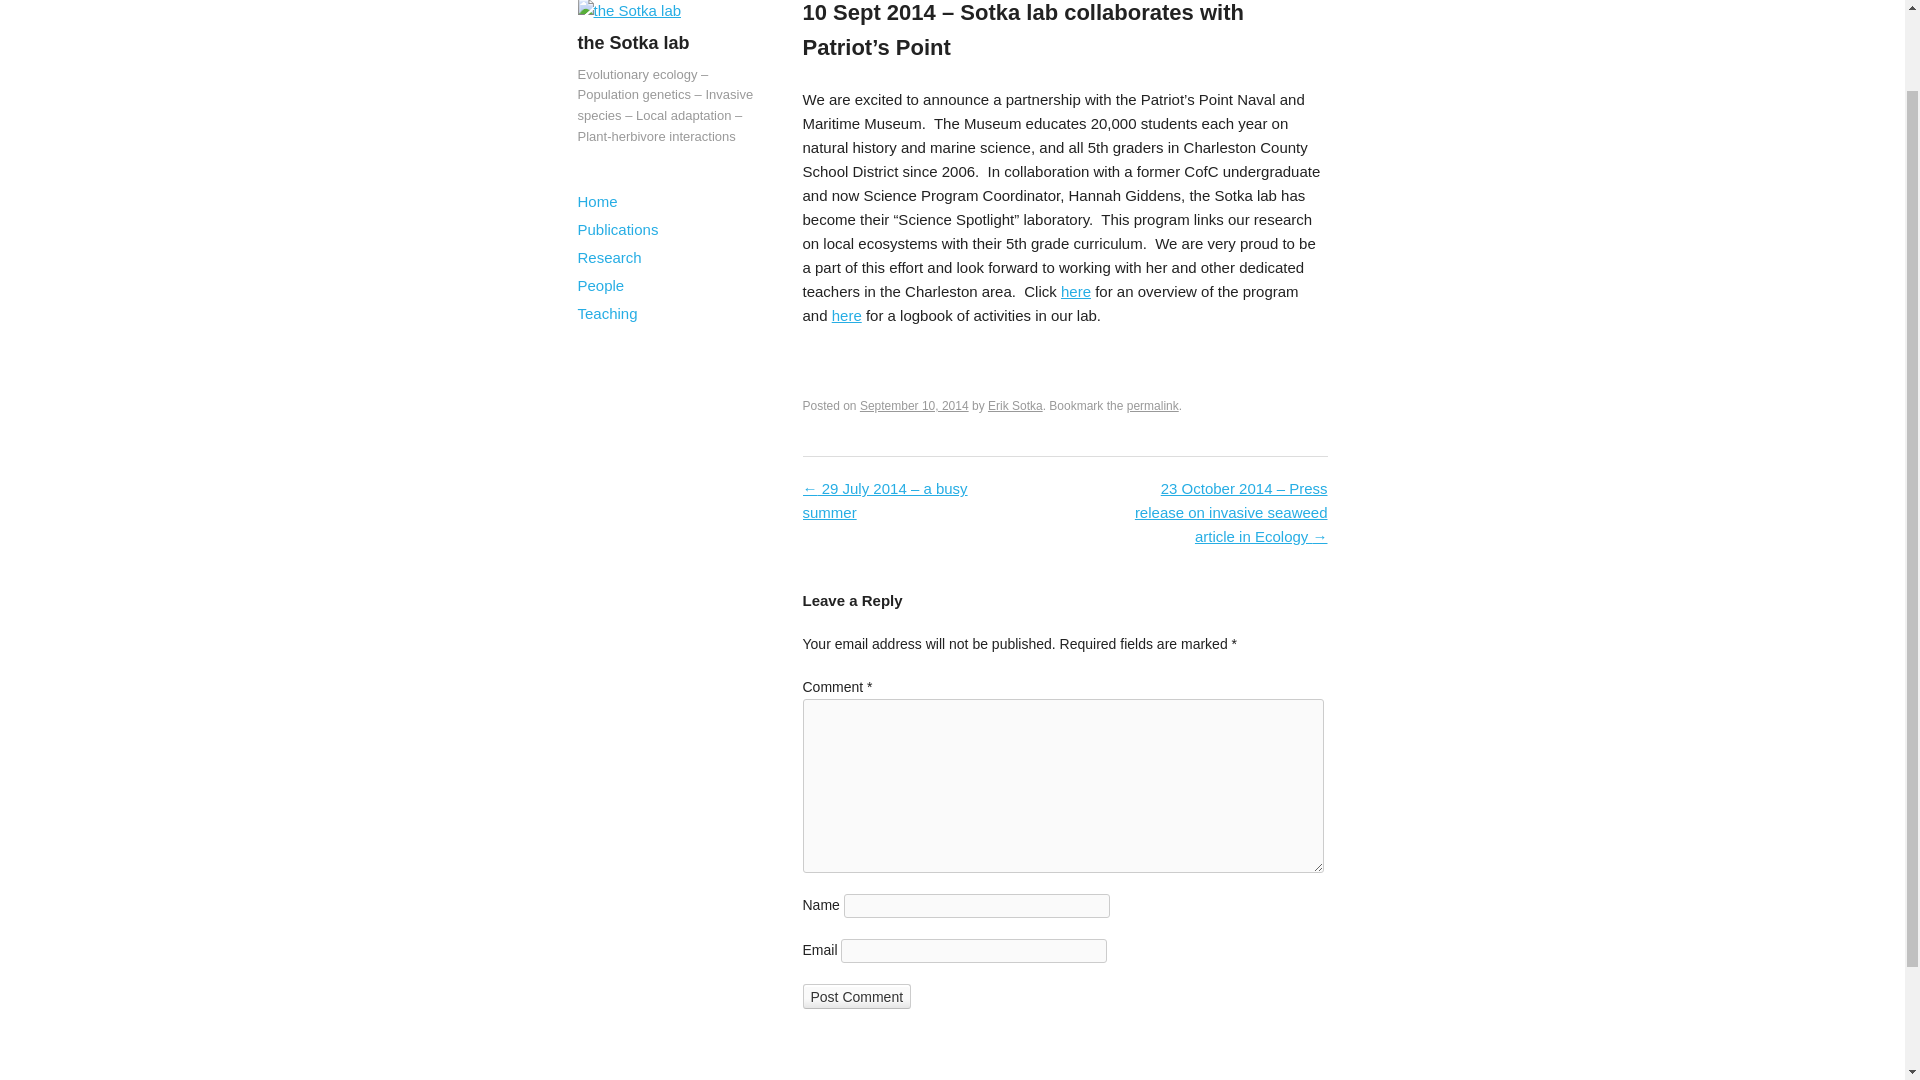 This screenshot has width=1920, height=1080. What do you see at coordinates (627, 202) in the screenshot?
I see `Skip to content` at bounding box center [627, 202].